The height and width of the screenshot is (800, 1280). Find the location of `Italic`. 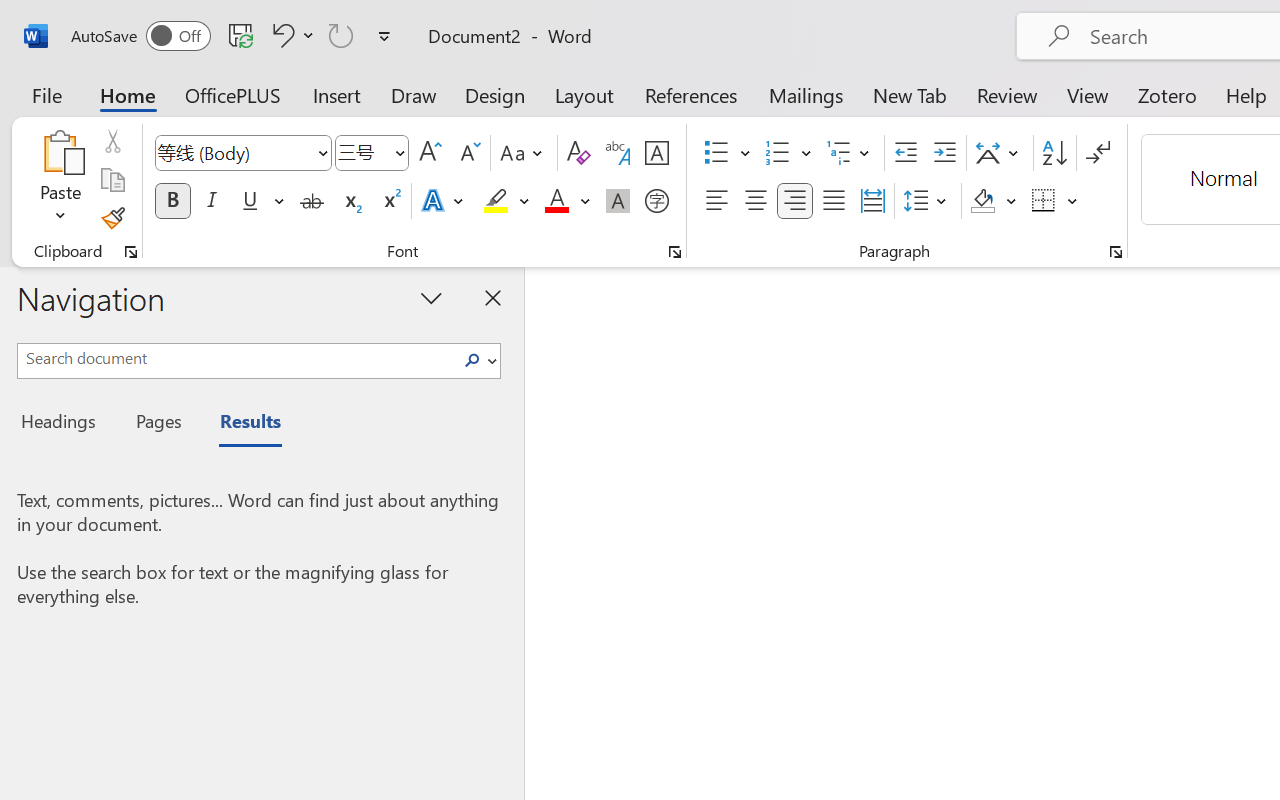

Italic is located at coordinates (212, 201).